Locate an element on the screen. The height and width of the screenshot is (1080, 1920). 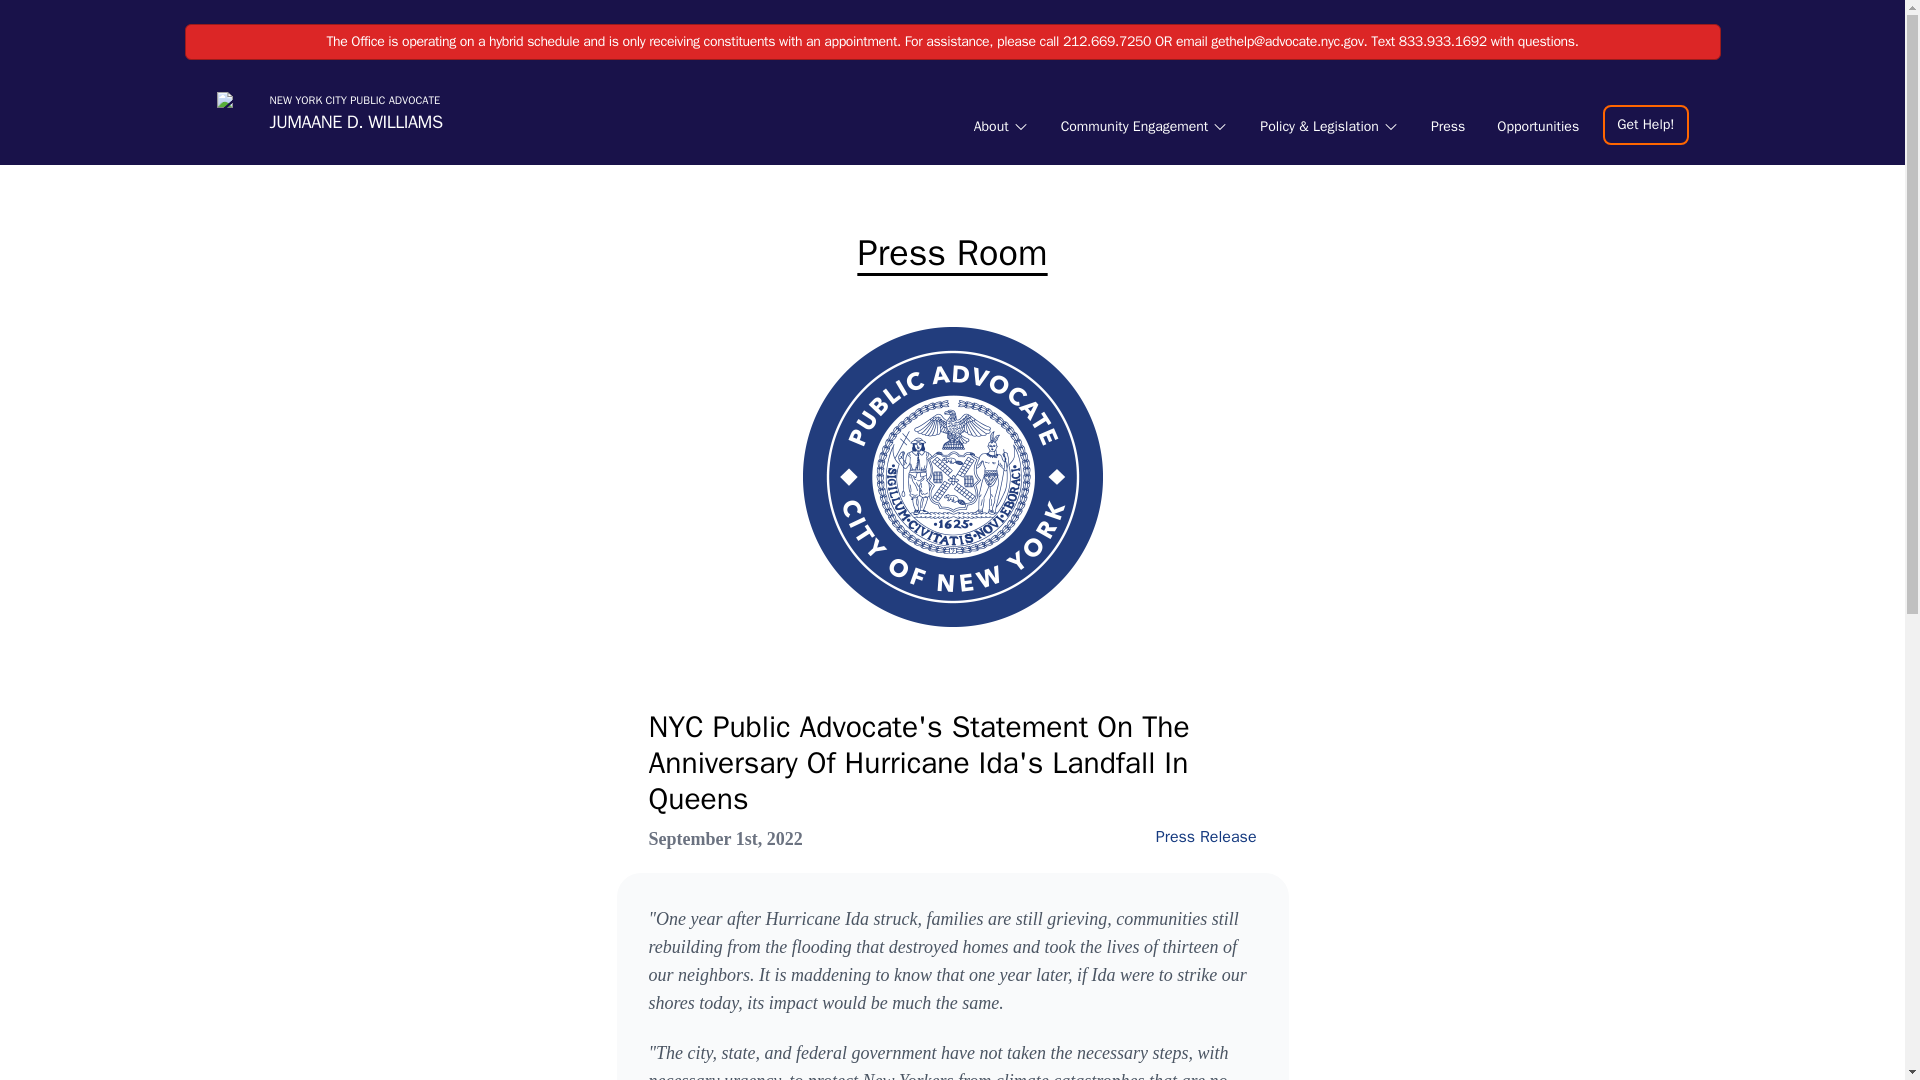
Press Room is located at coordinates (953, 253).